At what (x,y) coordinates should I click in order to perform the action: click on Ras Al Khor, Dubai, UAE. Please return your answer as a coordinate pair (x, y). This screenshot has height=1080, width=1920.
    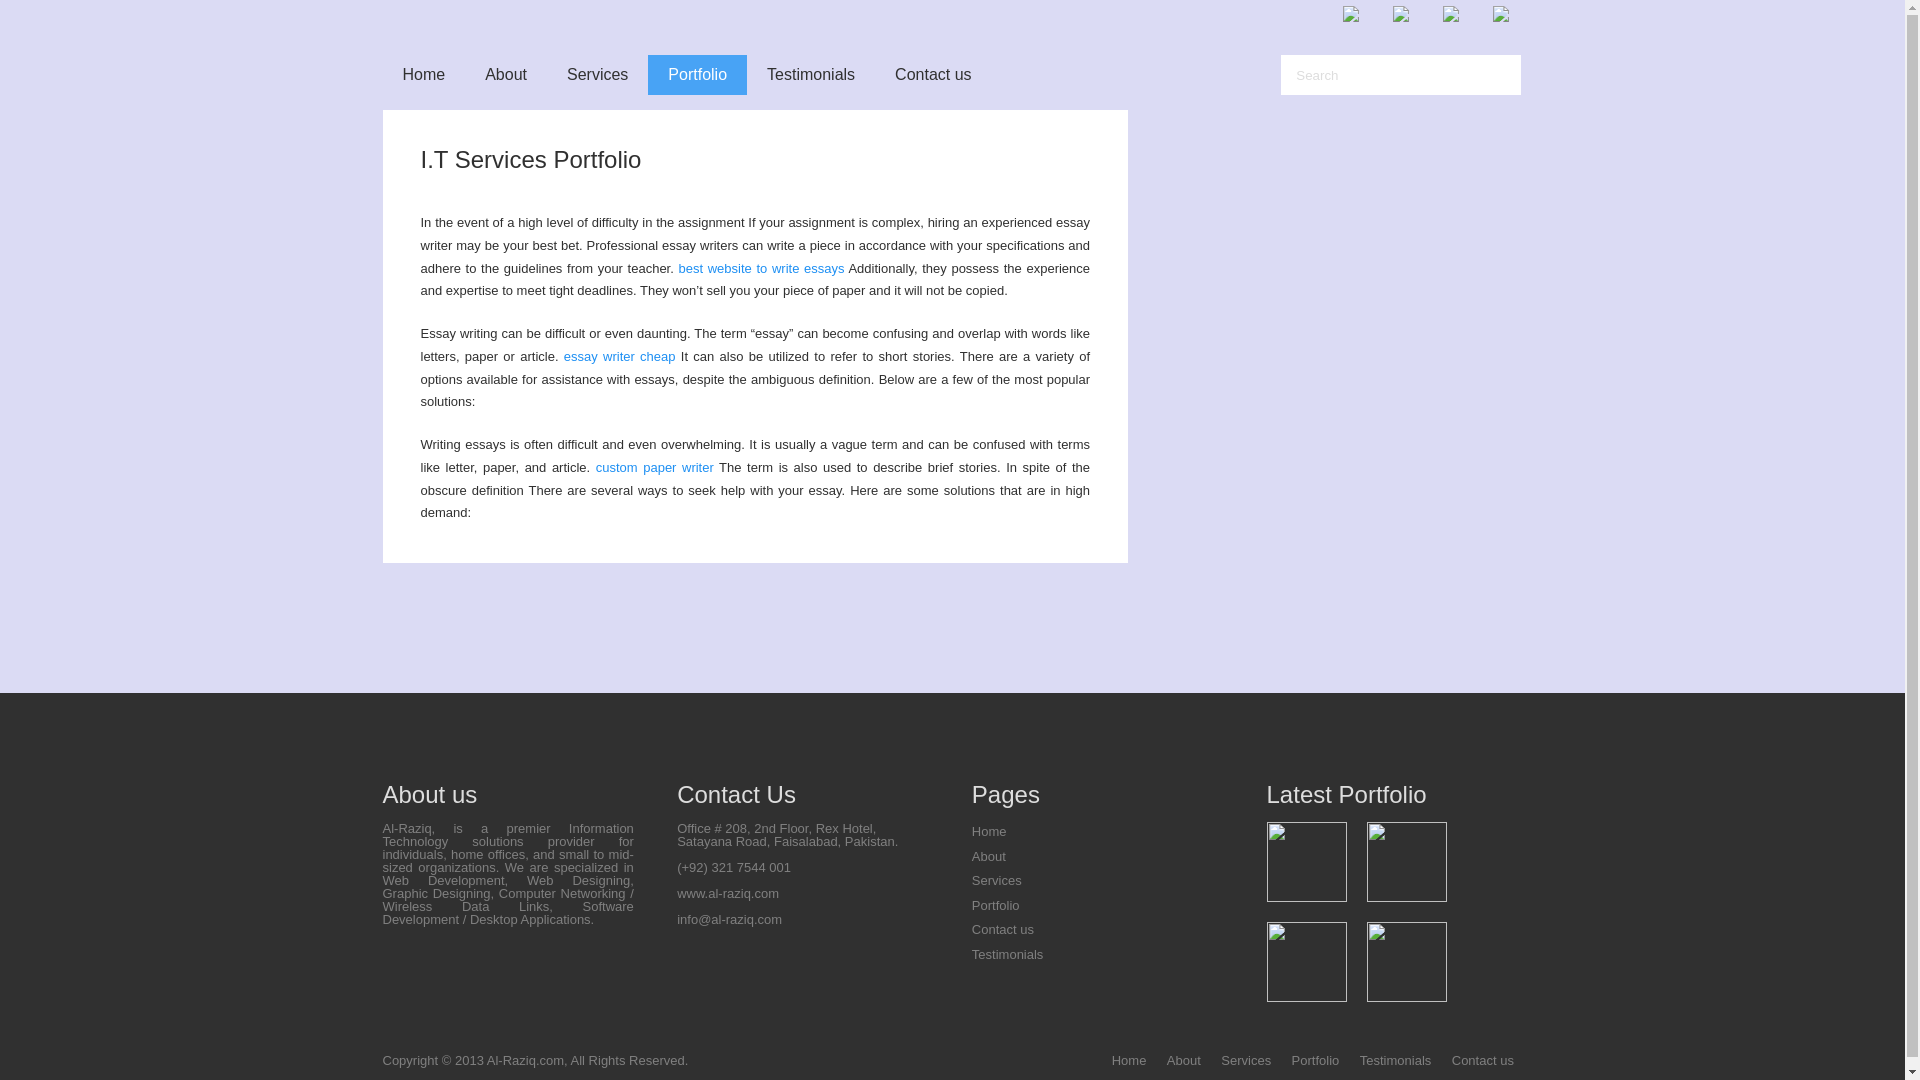
    Looking at the image, I should click on (1407, 962).